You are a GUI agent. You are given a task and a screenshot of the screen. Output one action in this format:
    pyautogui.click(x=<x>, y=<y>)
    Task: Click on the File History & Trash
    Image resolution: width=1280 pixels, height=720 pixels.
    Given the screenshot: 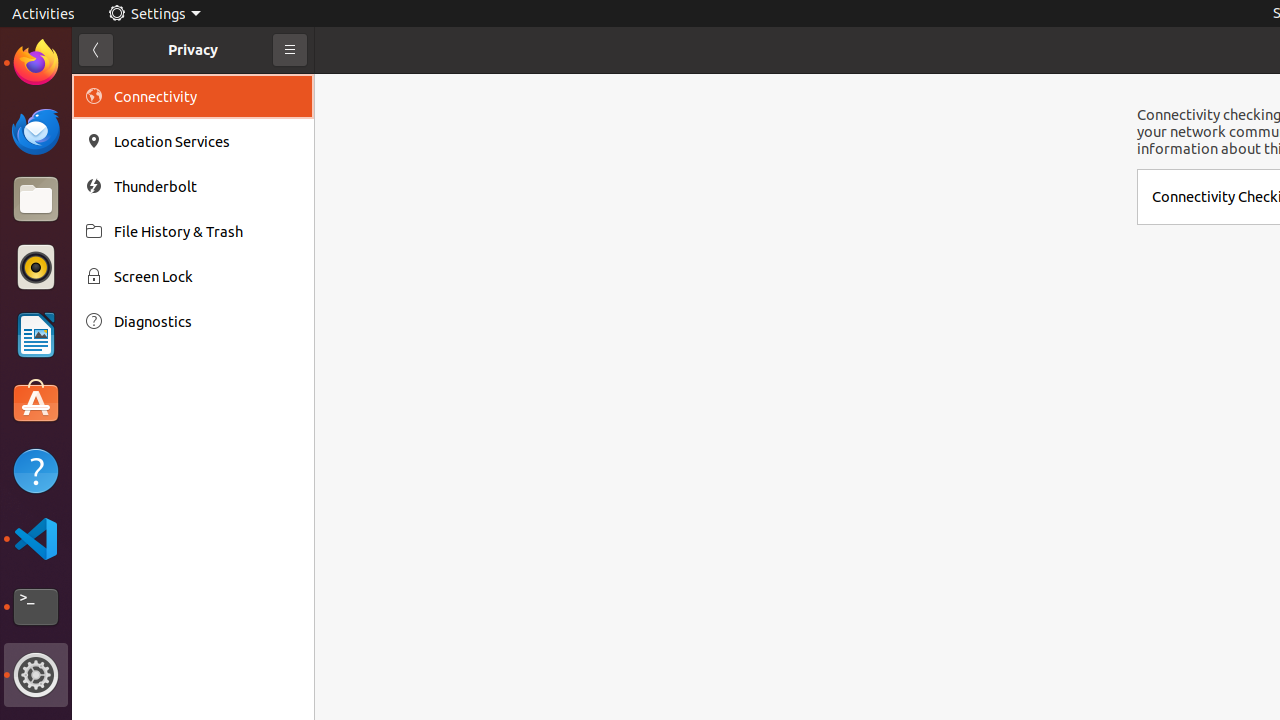 What is the action you would take?
    pyautogui.click(x=207, y=232)
    